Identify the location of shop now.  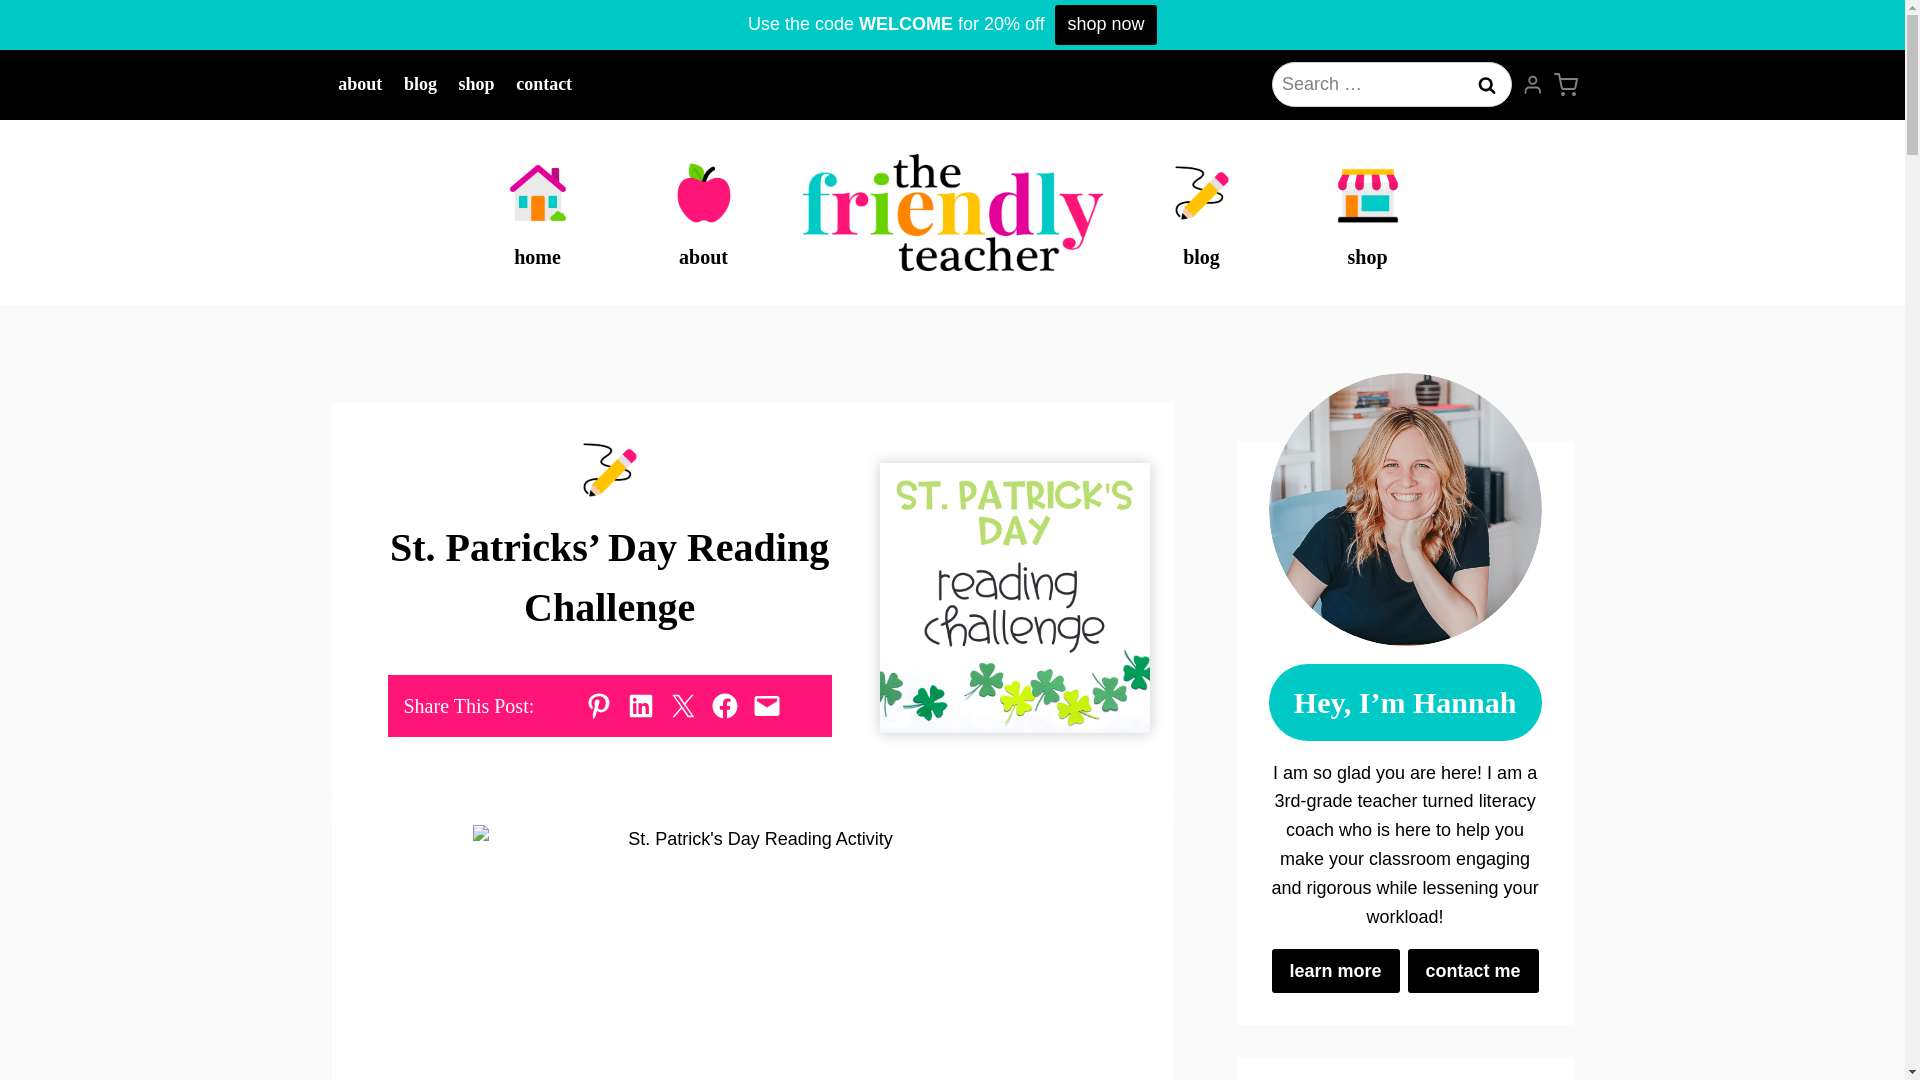
(1106, 25).